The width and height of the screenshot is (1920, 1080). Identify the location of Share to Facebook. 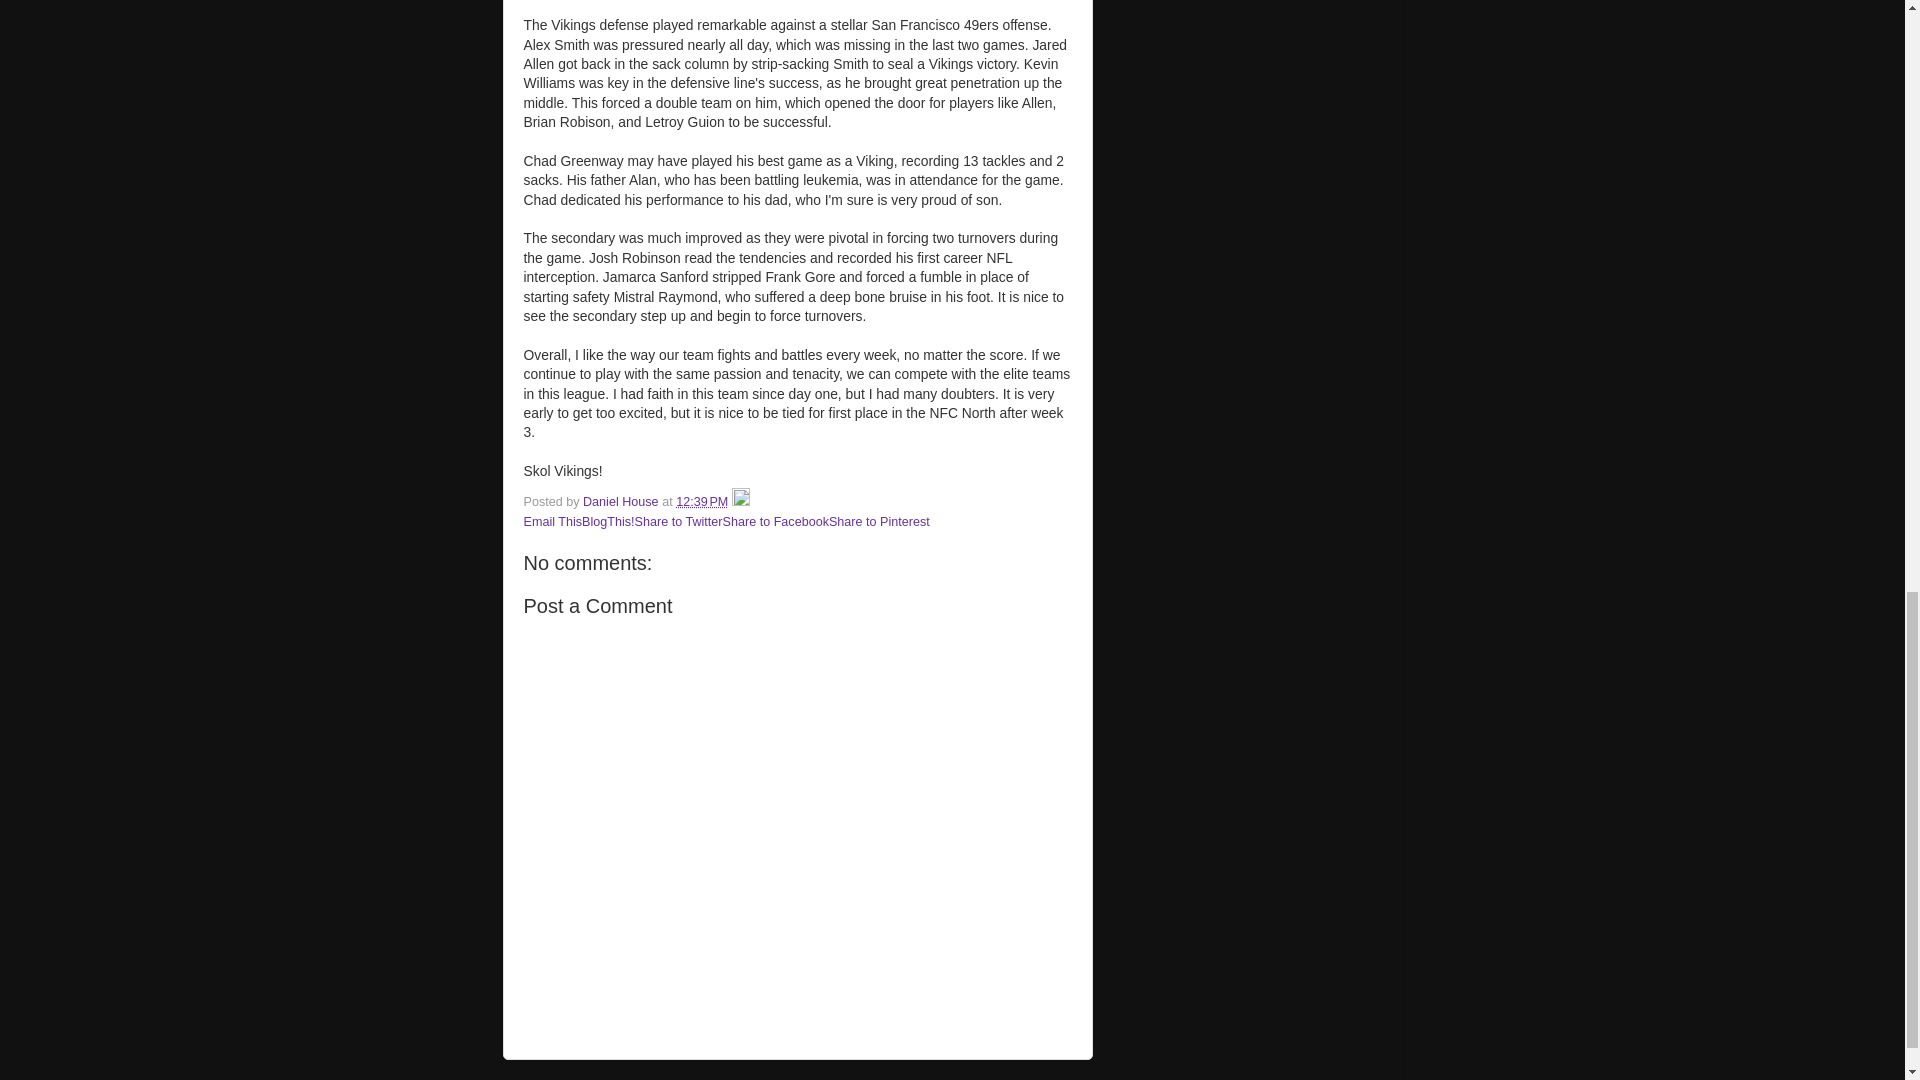
(776, 522).